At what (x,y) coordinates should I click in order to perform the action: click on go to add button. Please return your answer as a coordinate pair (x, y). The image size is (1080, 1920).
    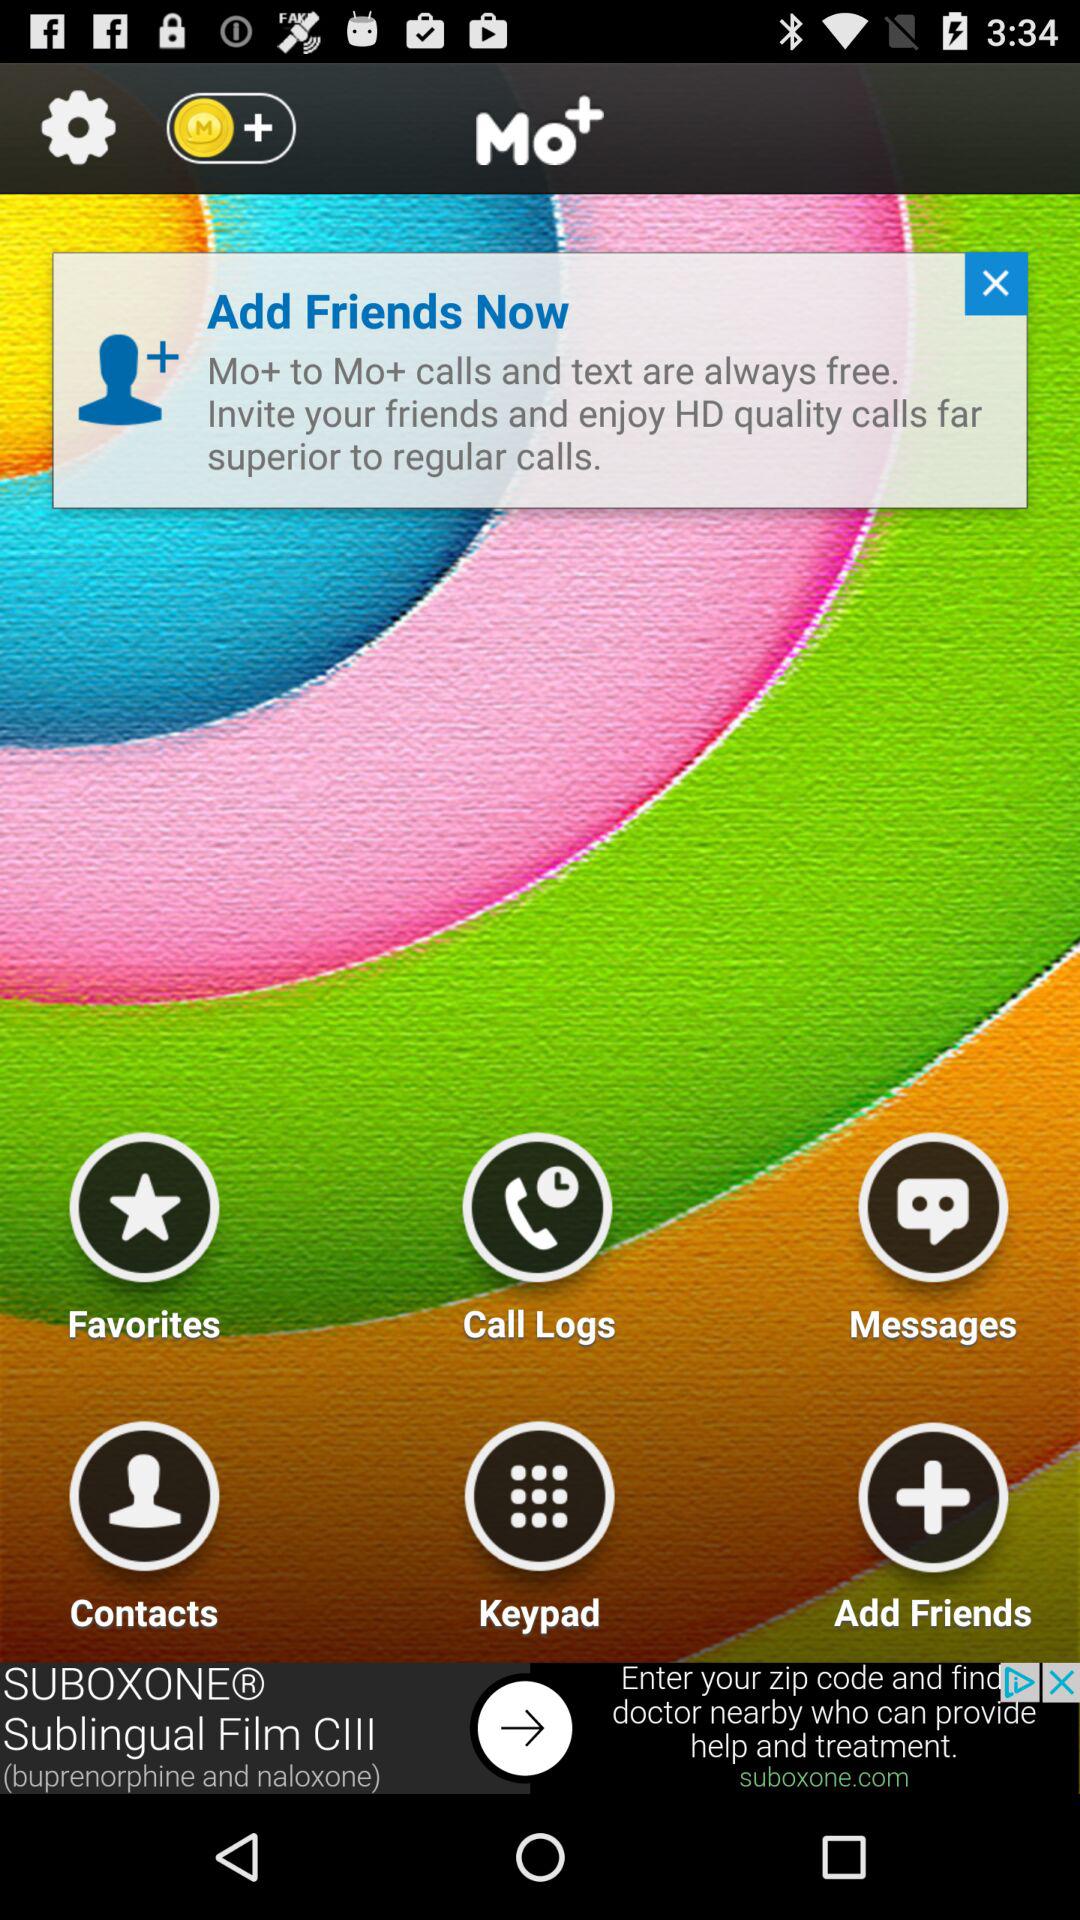
    Looking at the image, I should click on (933, 1518).